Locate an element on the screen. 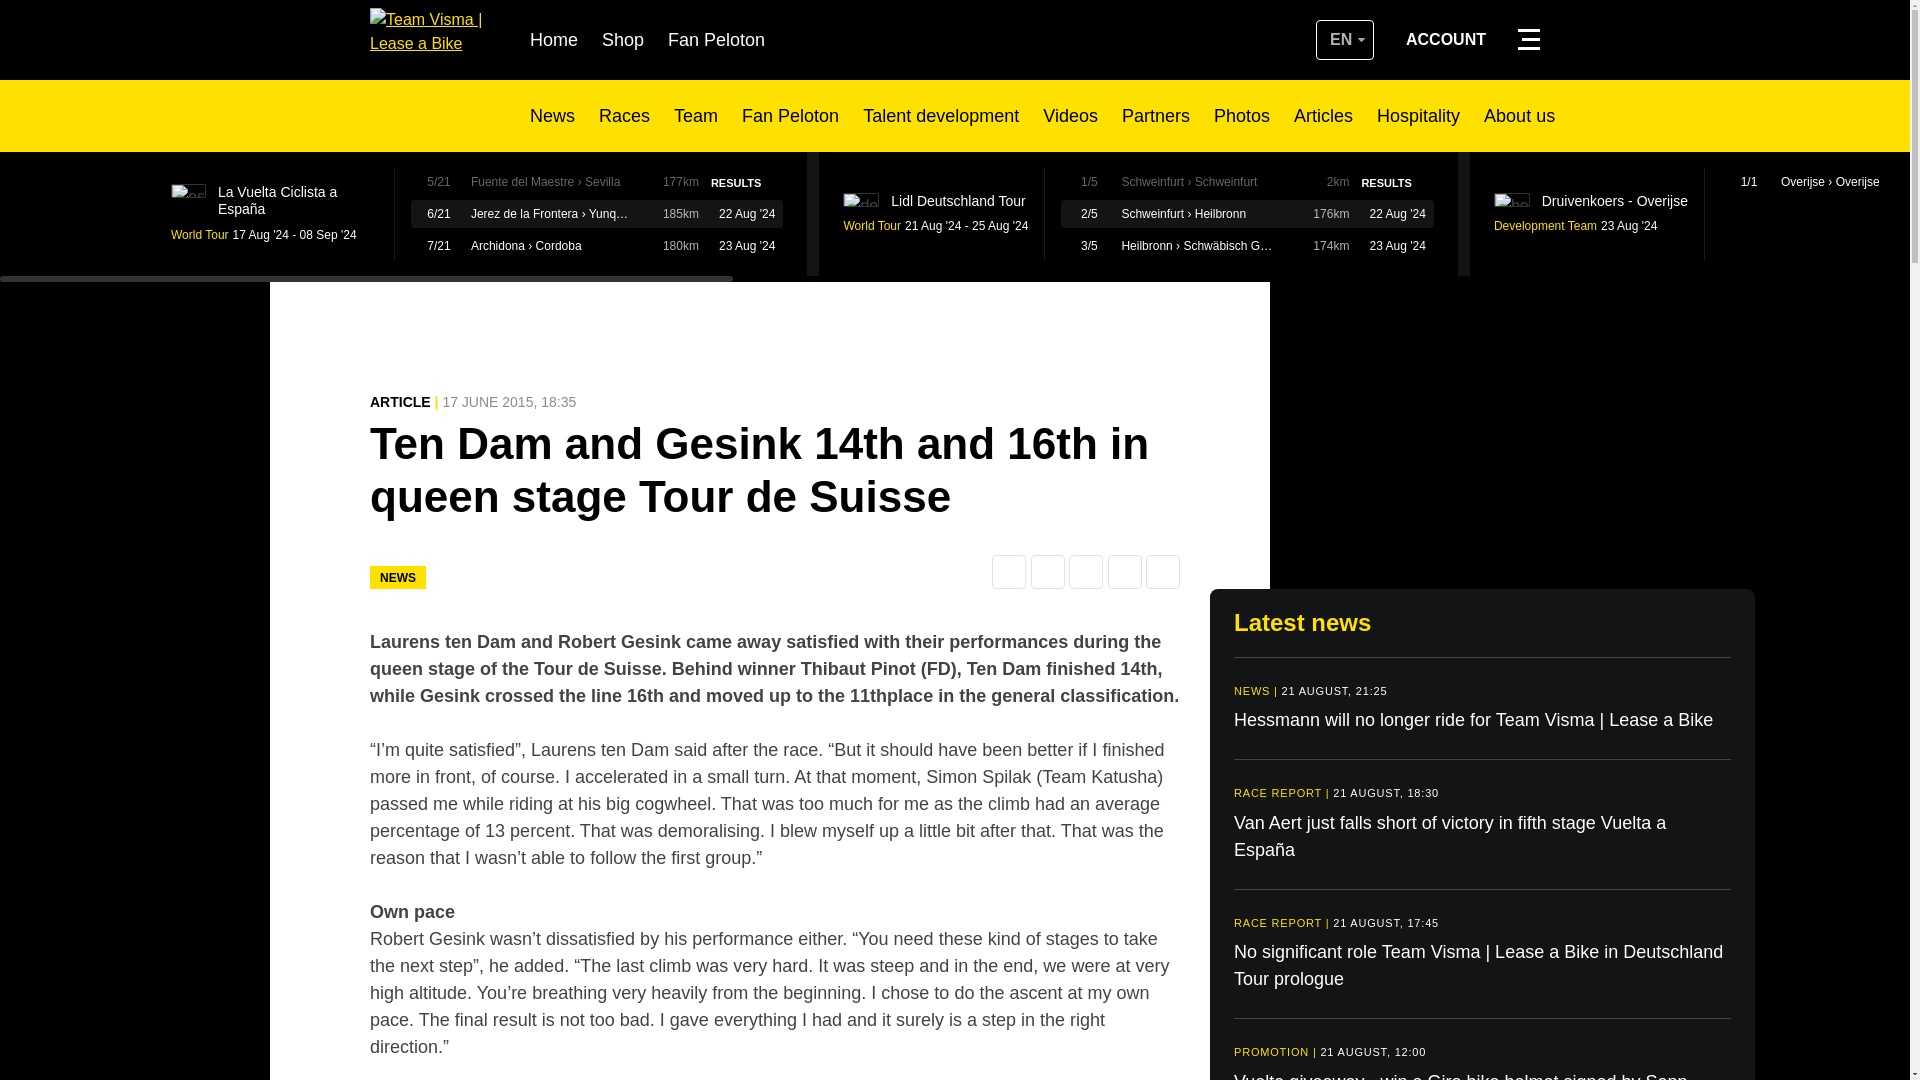  Fan Peloton is located at coordinates (790, 116).